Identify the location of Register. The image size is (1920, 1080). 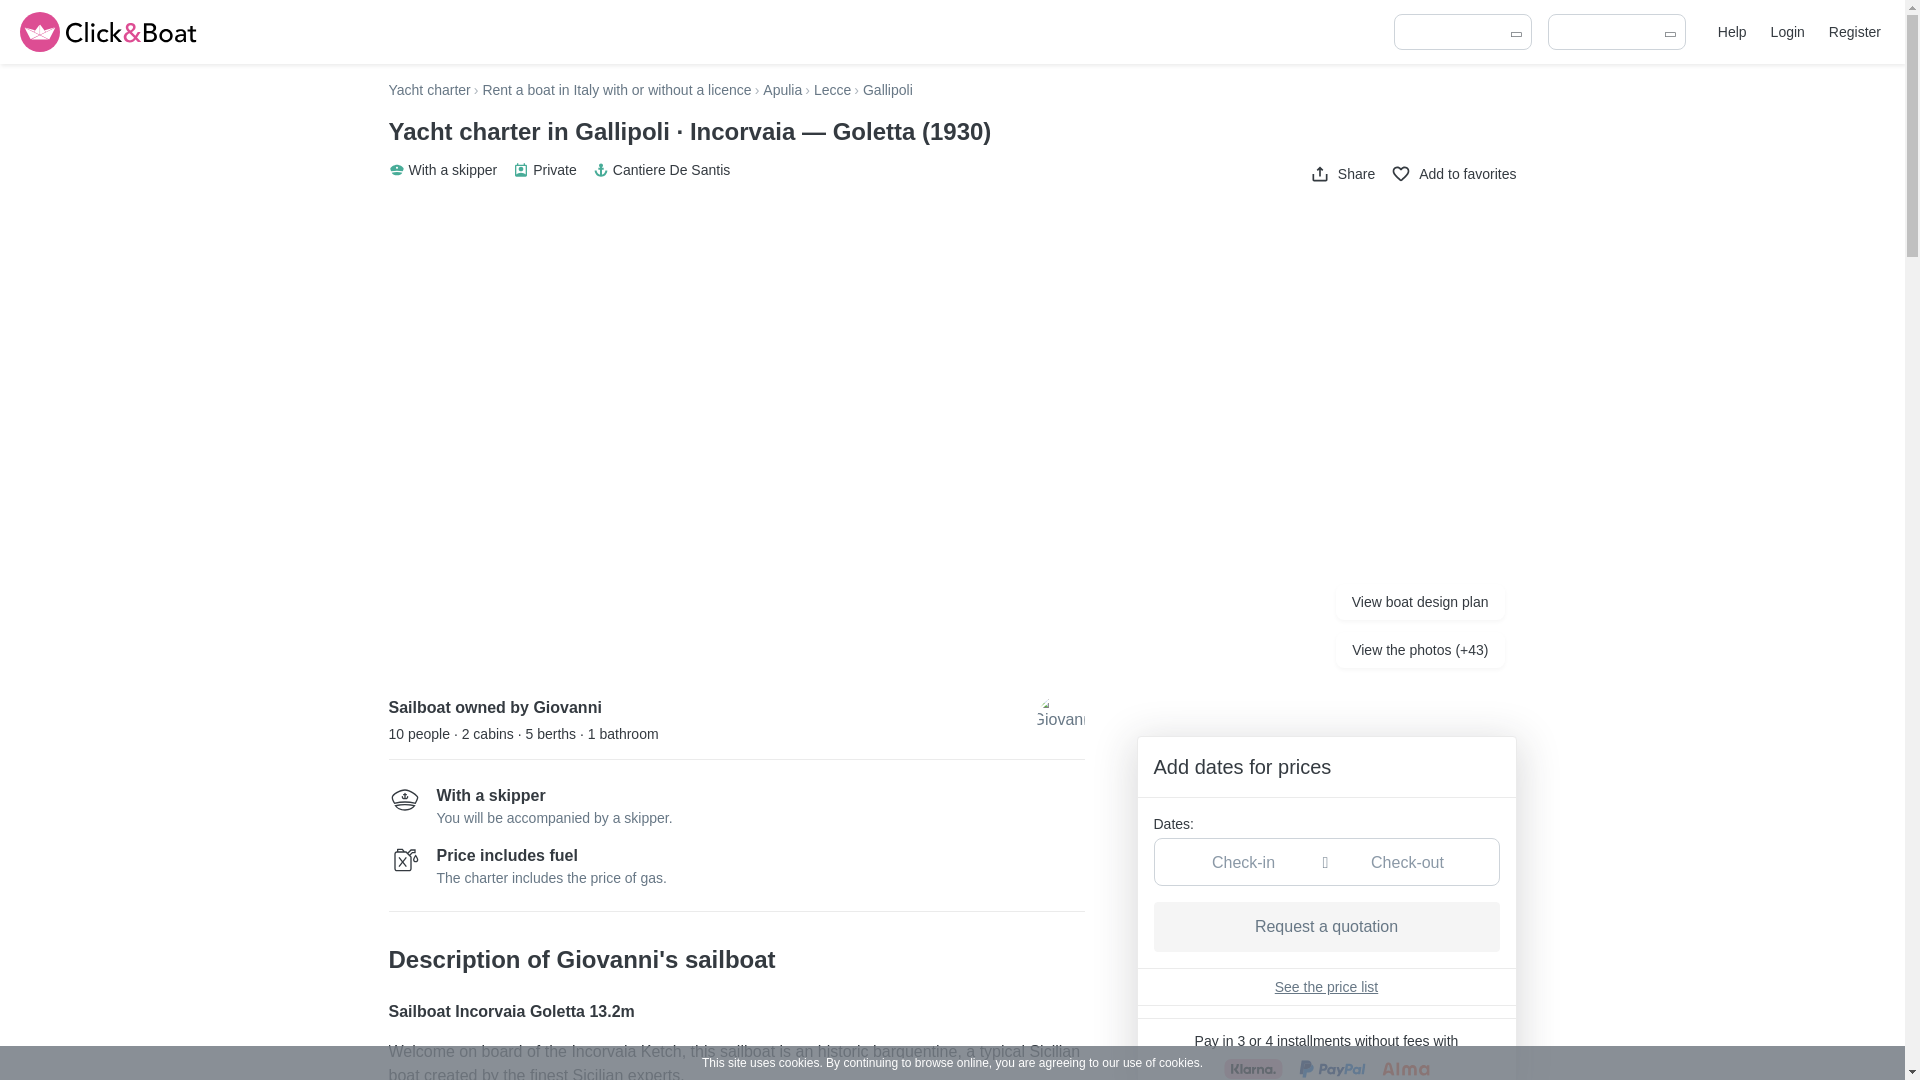
(1855, 32).